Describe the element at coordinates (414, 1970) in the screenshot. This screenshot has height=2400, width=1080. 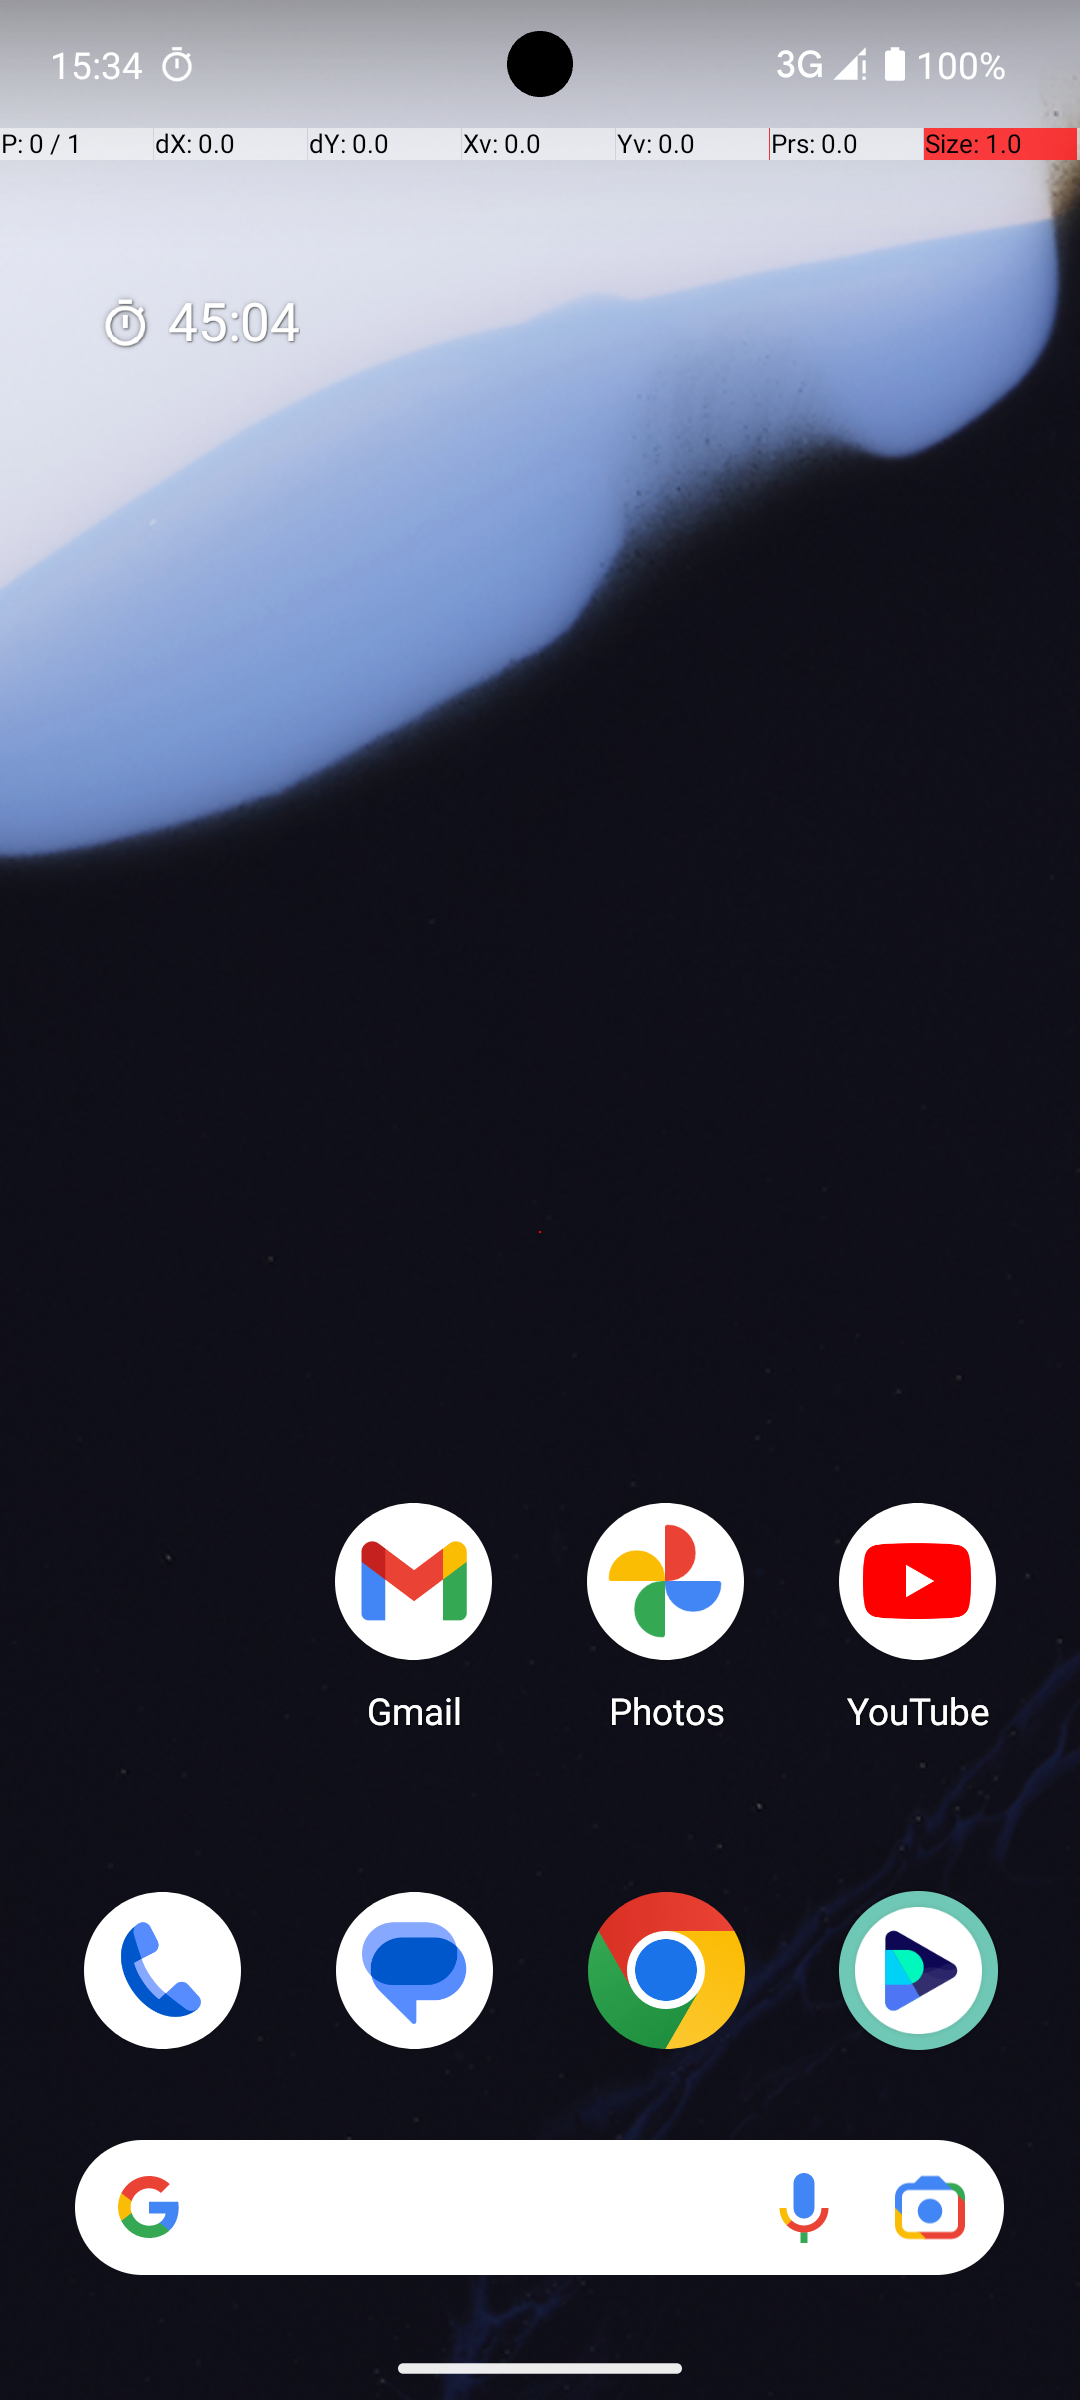
I see `Messages` at that location.